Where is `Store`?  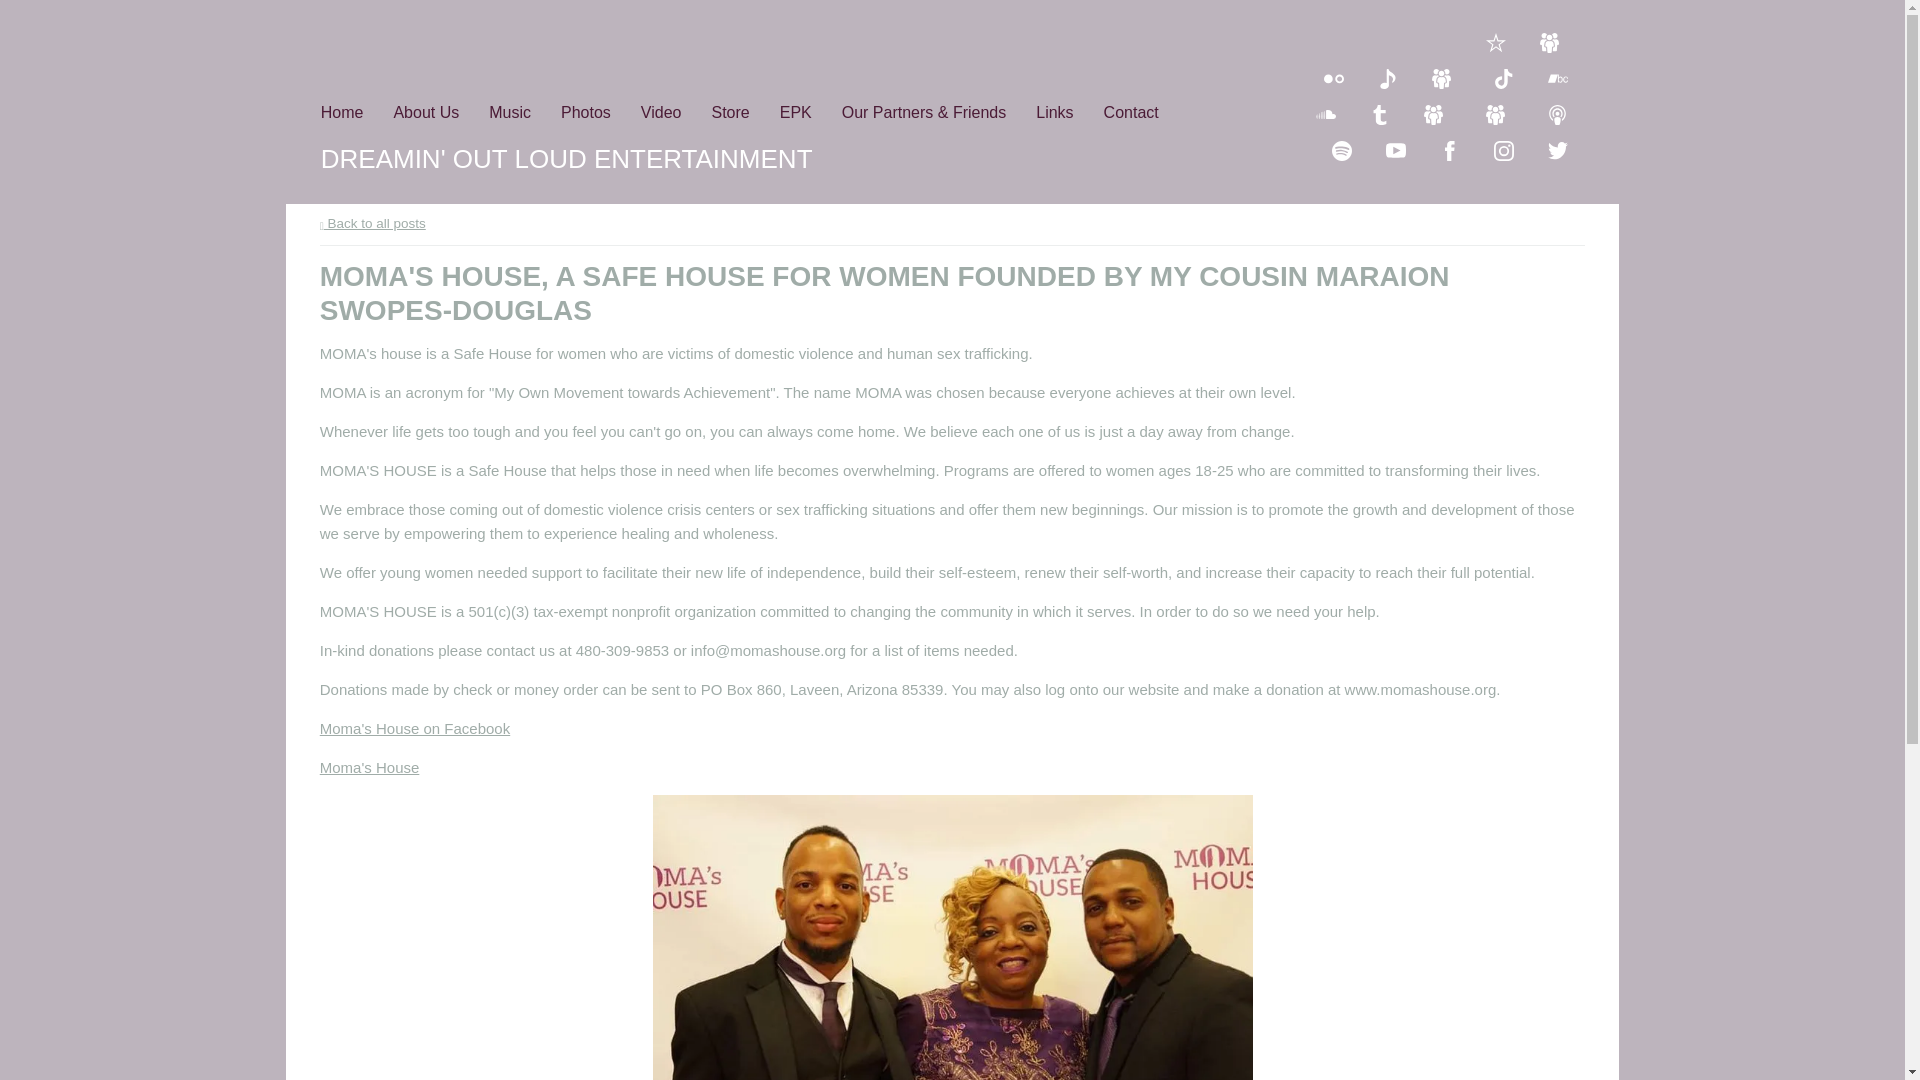 Store is located at coordinates (729, 118).